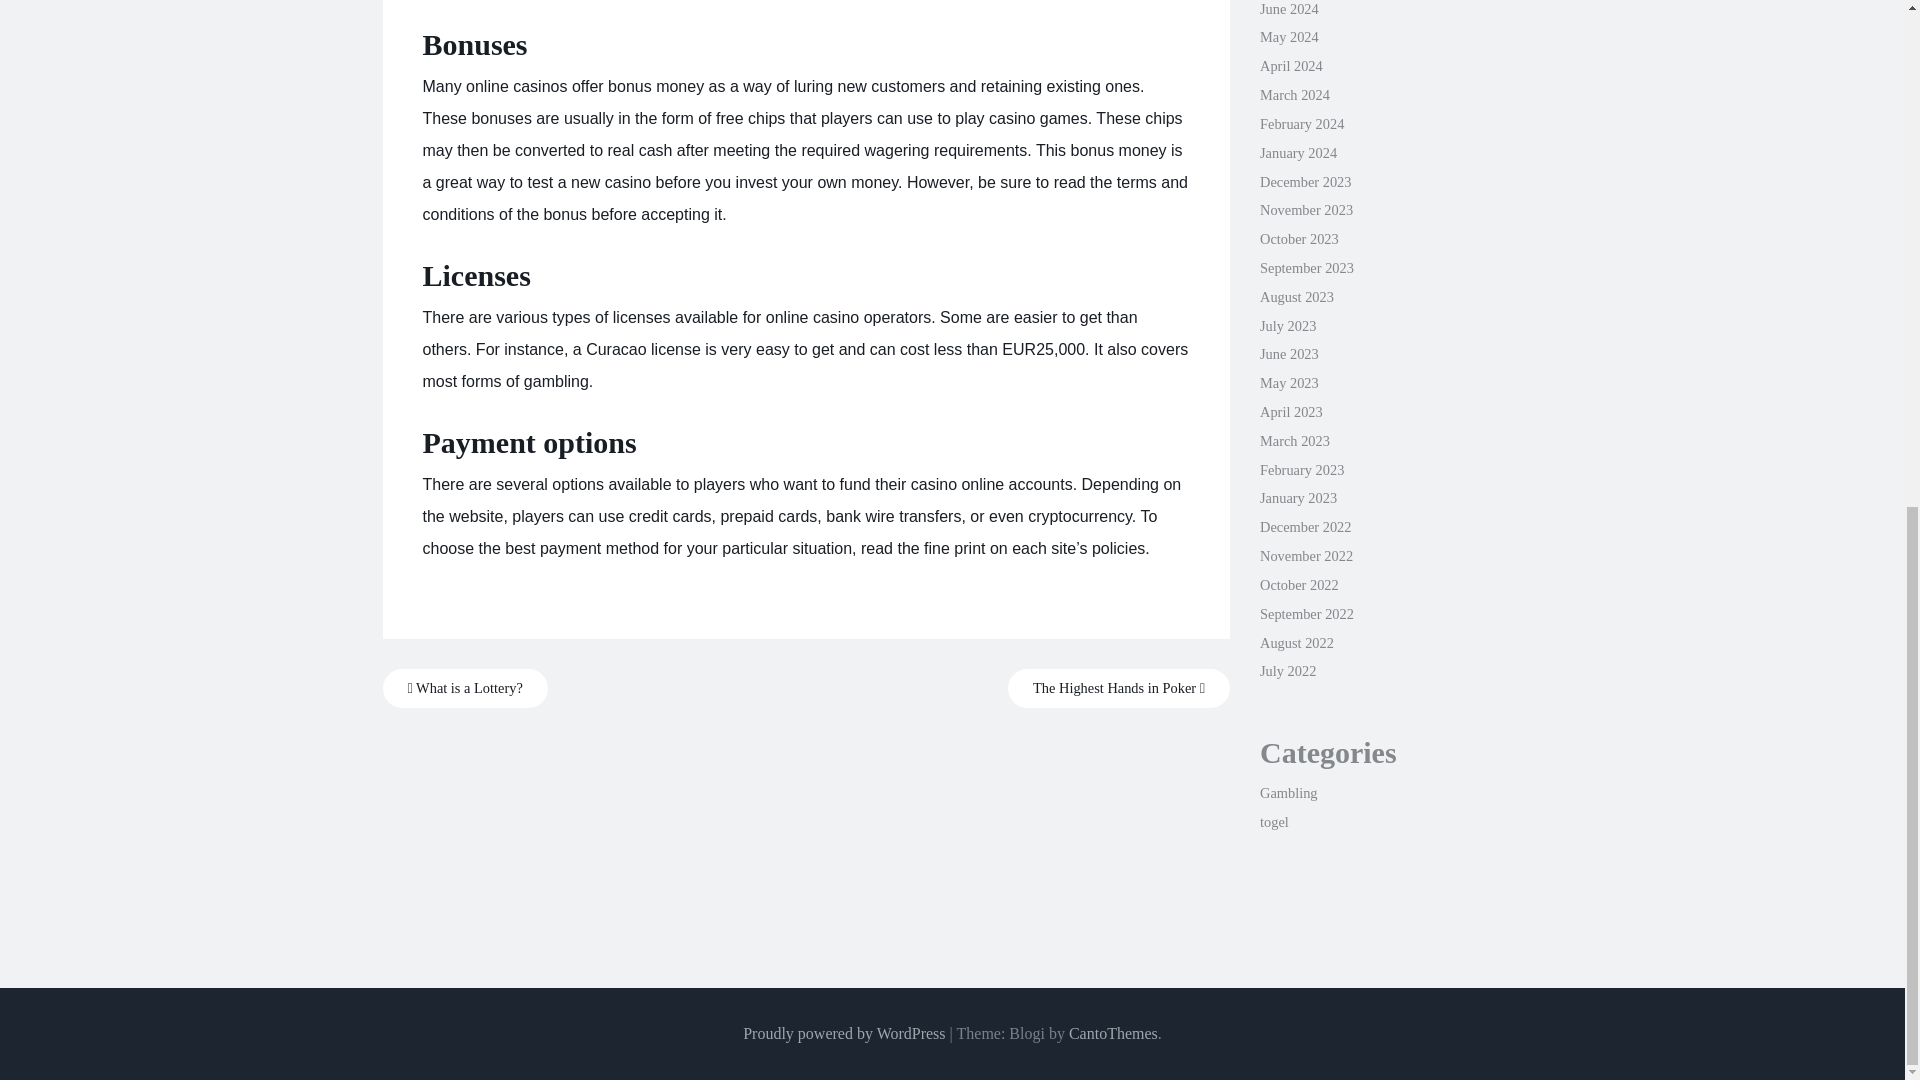 The height and width of the screenshot is (1080, 1920). Describe the element at coordinates (1289, 353) in the screenshot. I see `June 2023` at that location.